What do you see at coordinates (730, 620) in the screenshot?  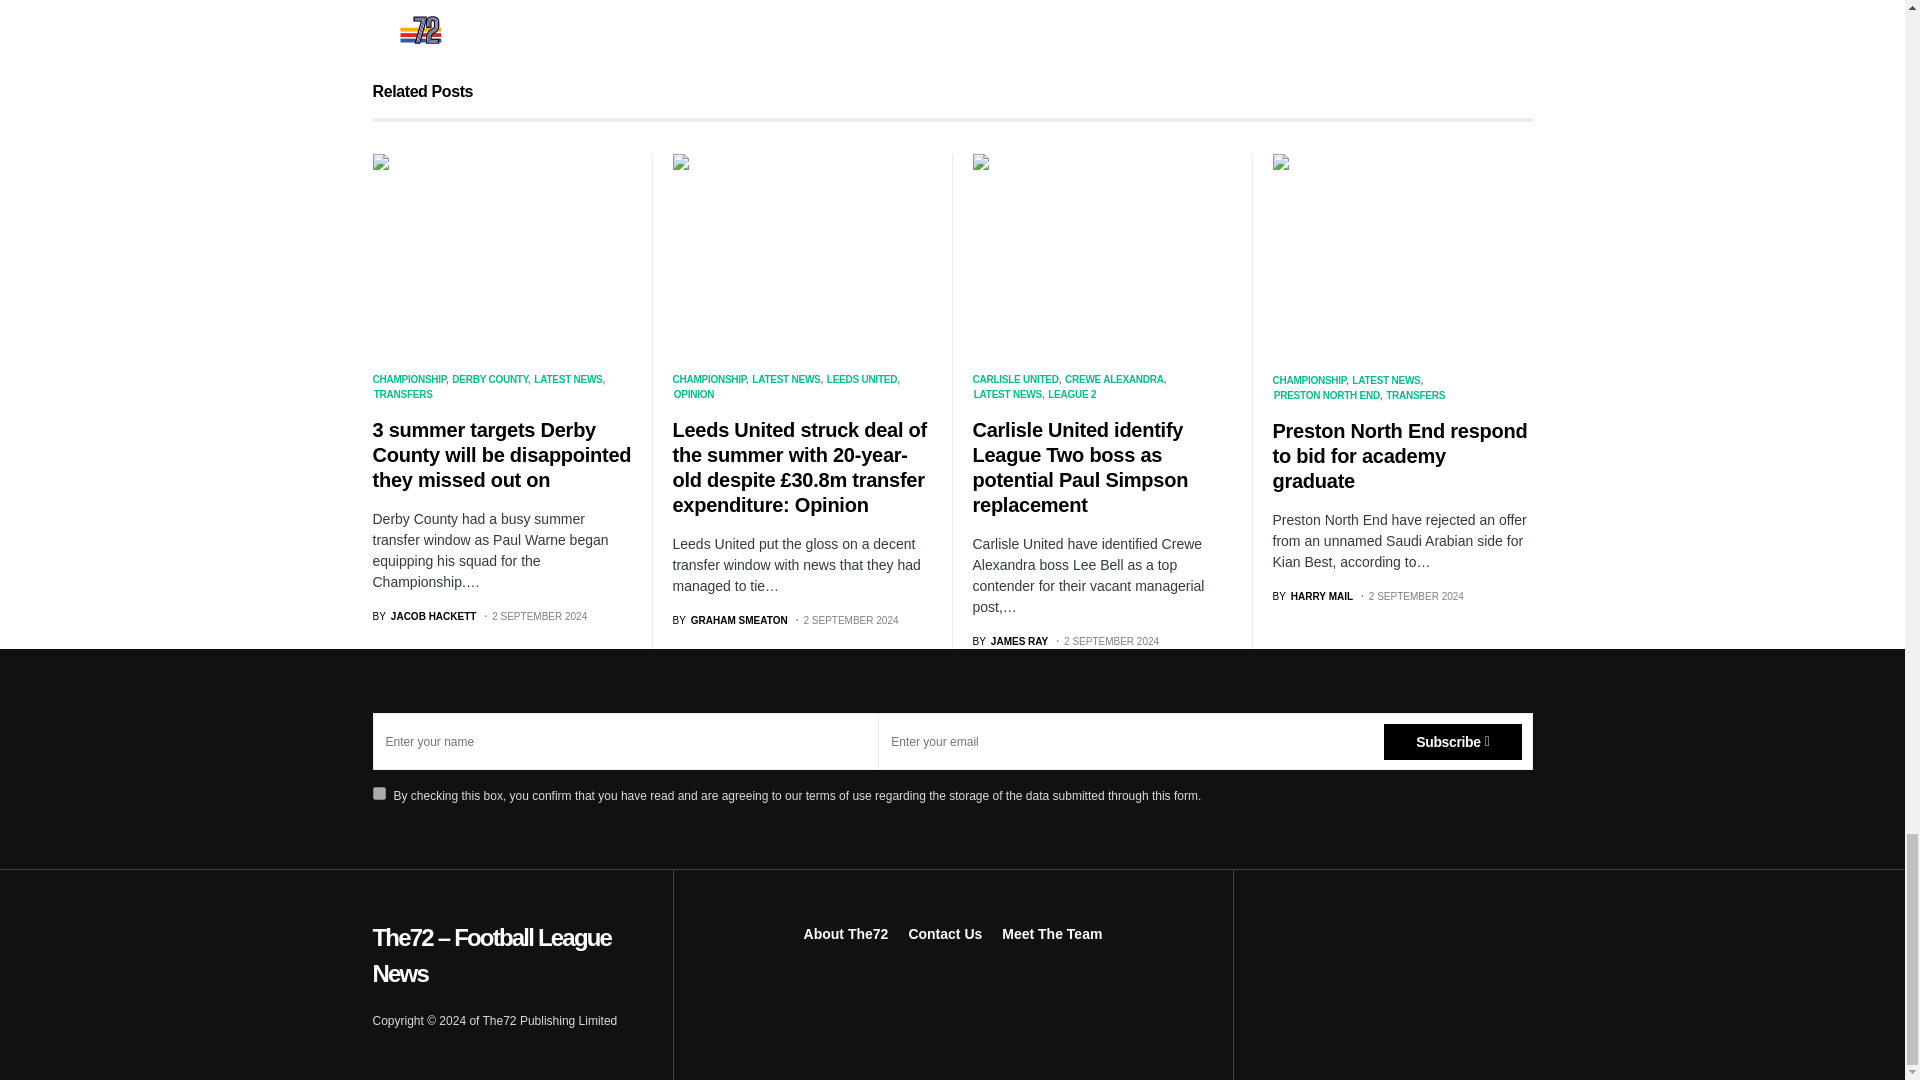 I see `View all posts by Graham Smeaton` at bounding box center [730, 620].